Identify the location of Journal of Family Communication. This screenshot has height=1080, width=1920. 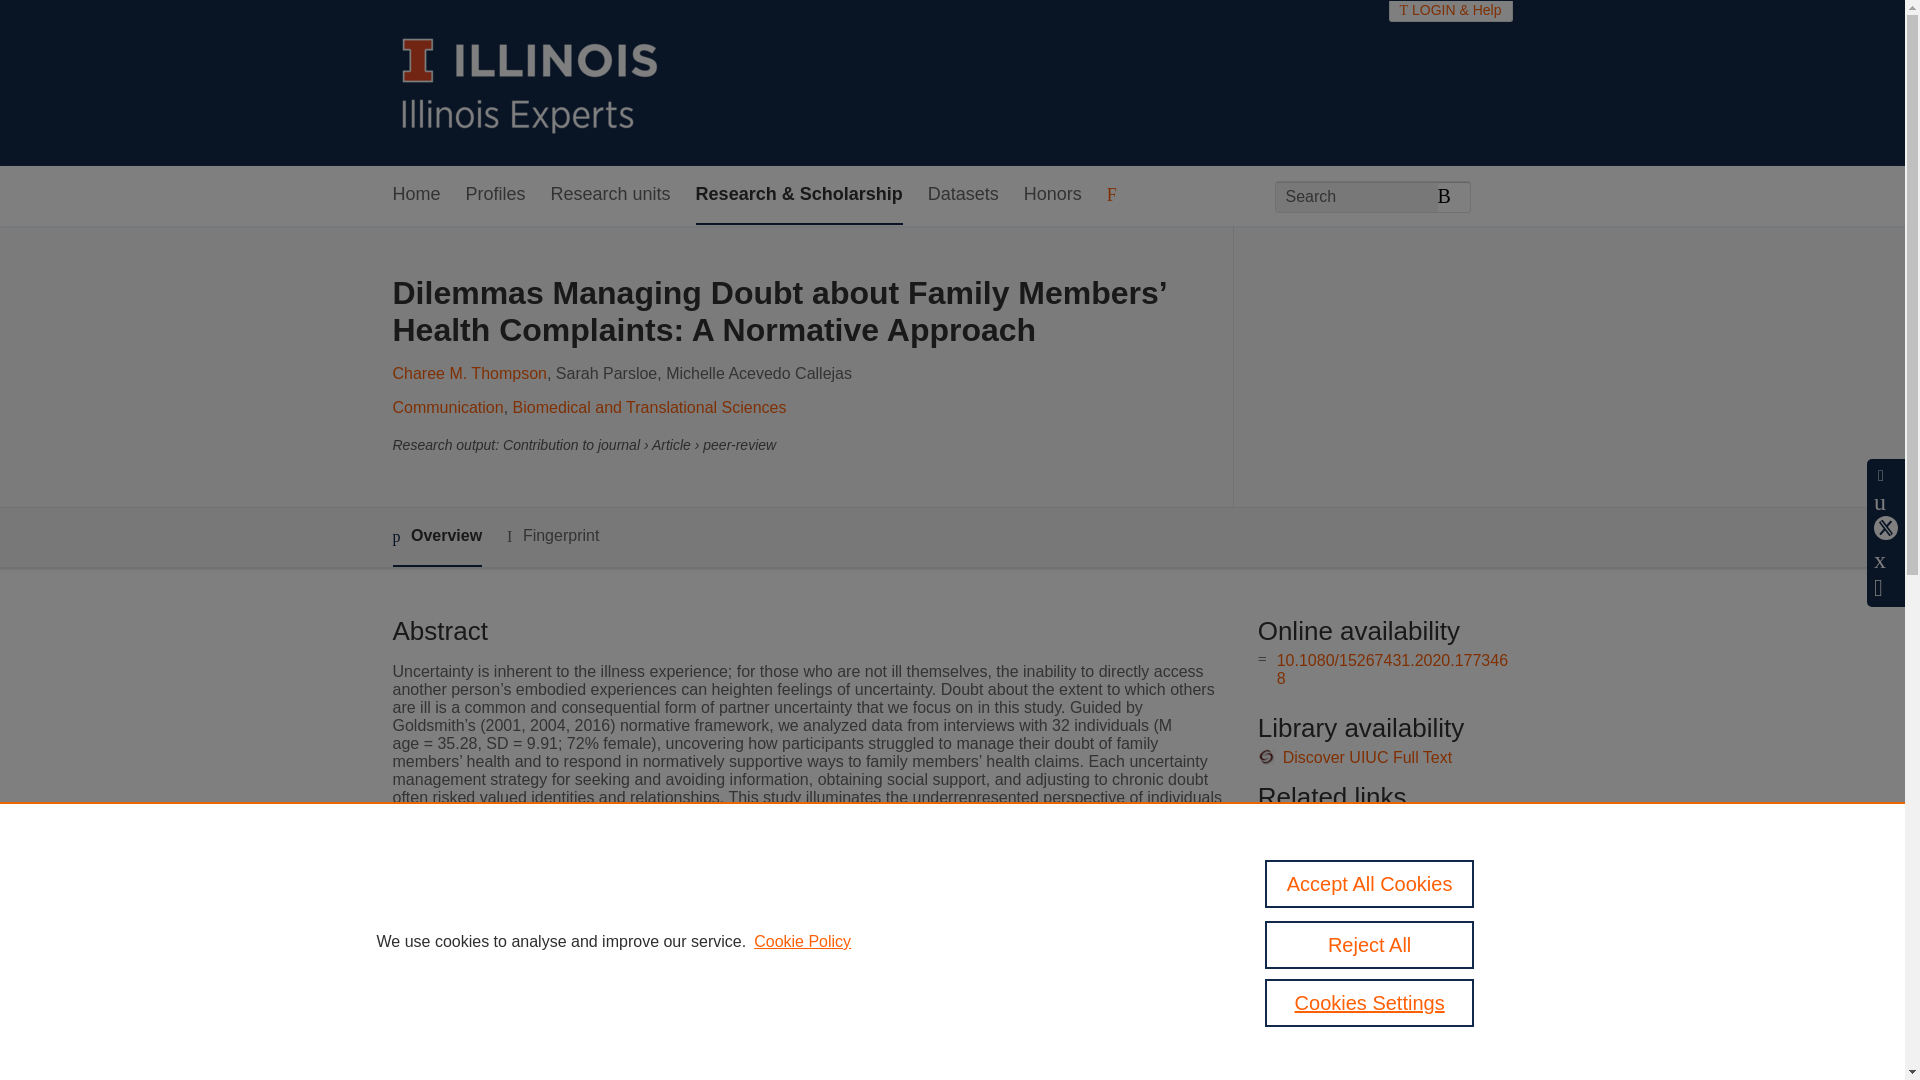
(788, 934).